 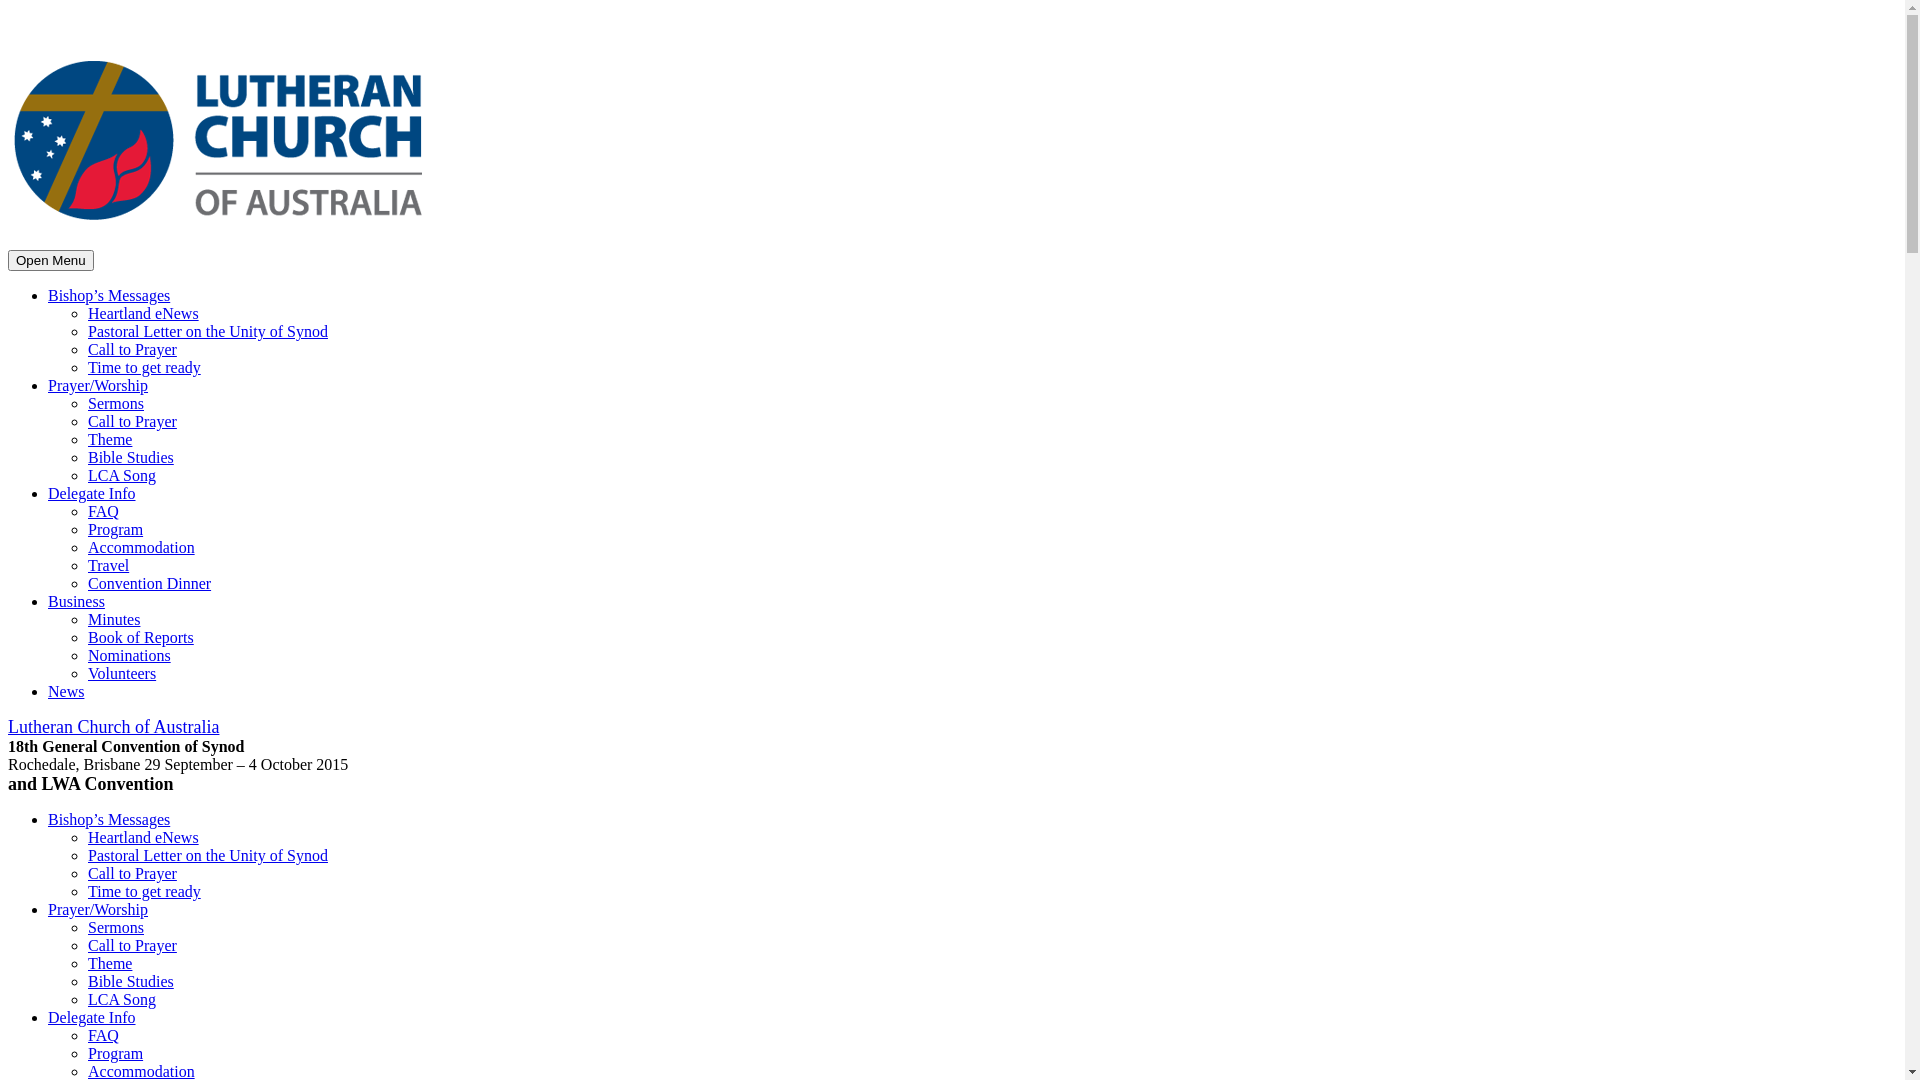 I want to click on Theme, so click(x=110, y=440).